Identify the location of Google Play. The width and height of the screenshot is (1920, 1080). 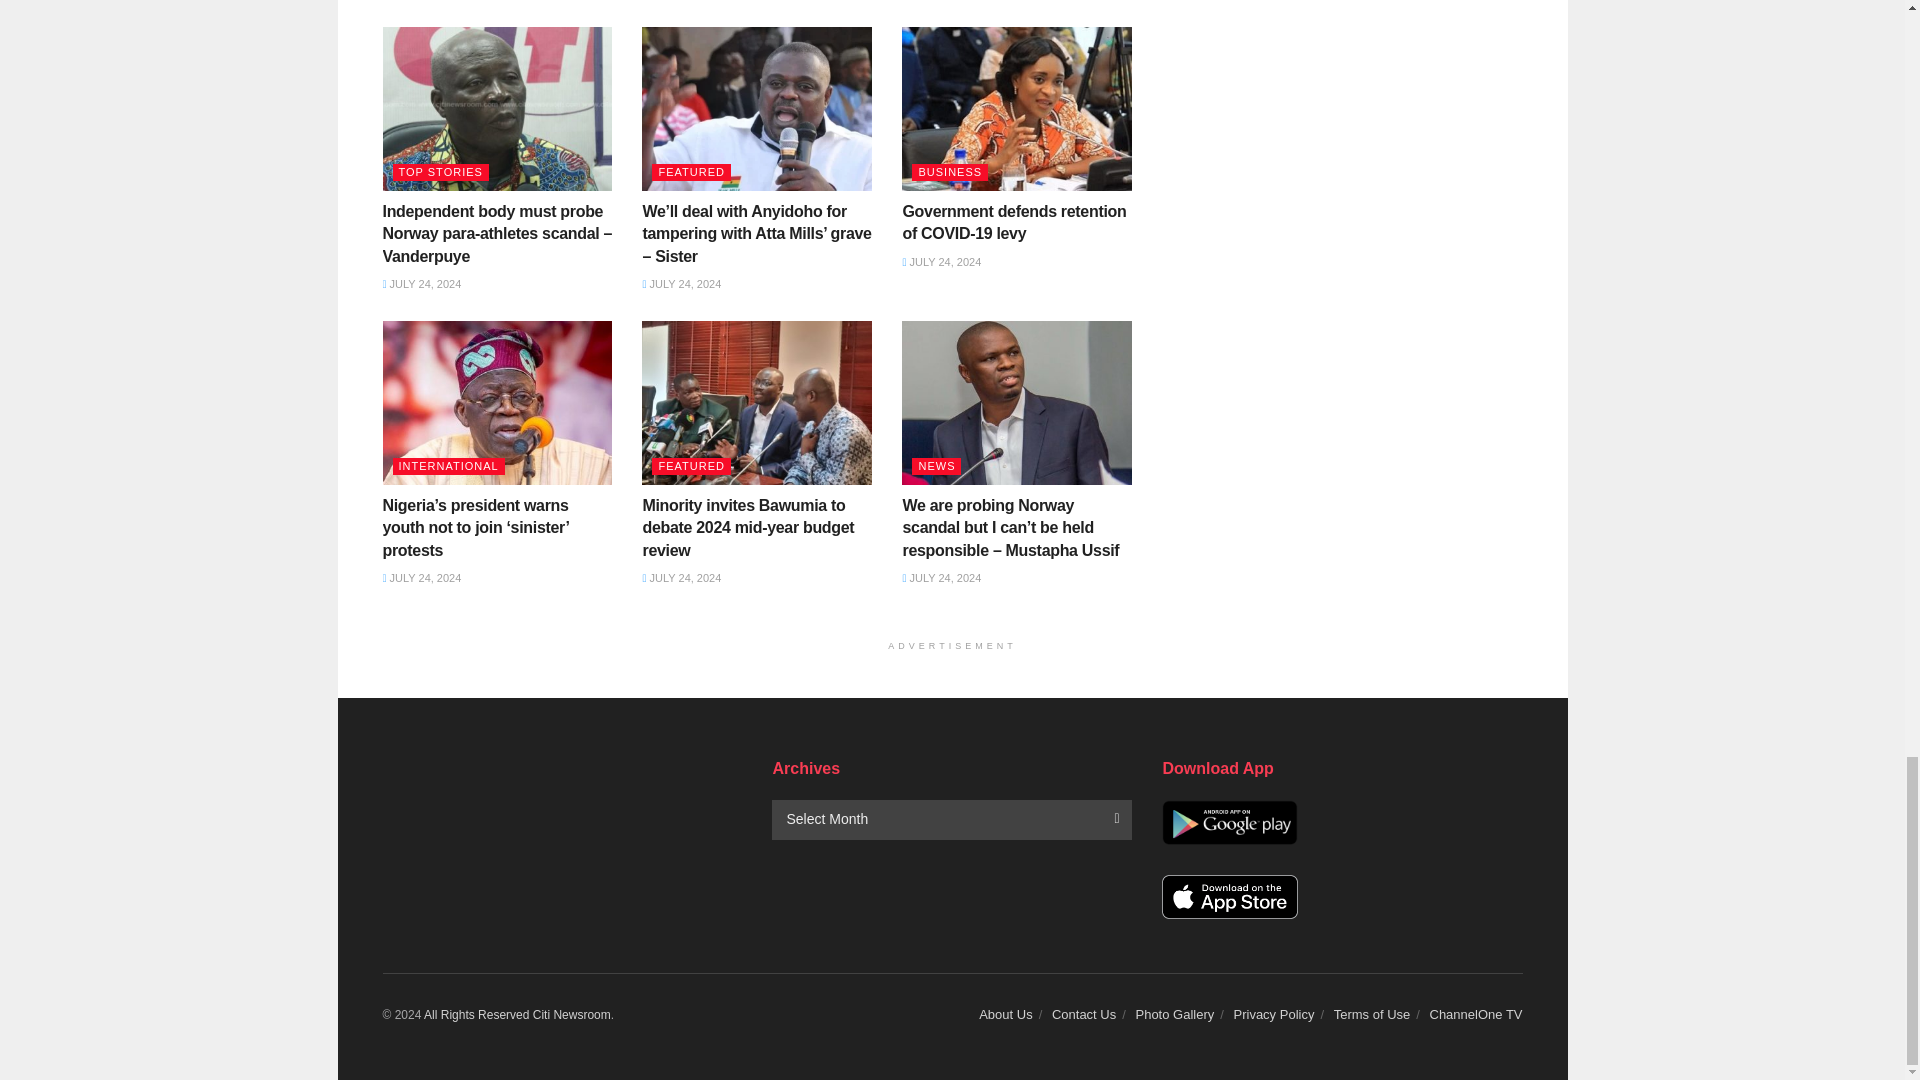
(1229, 822).